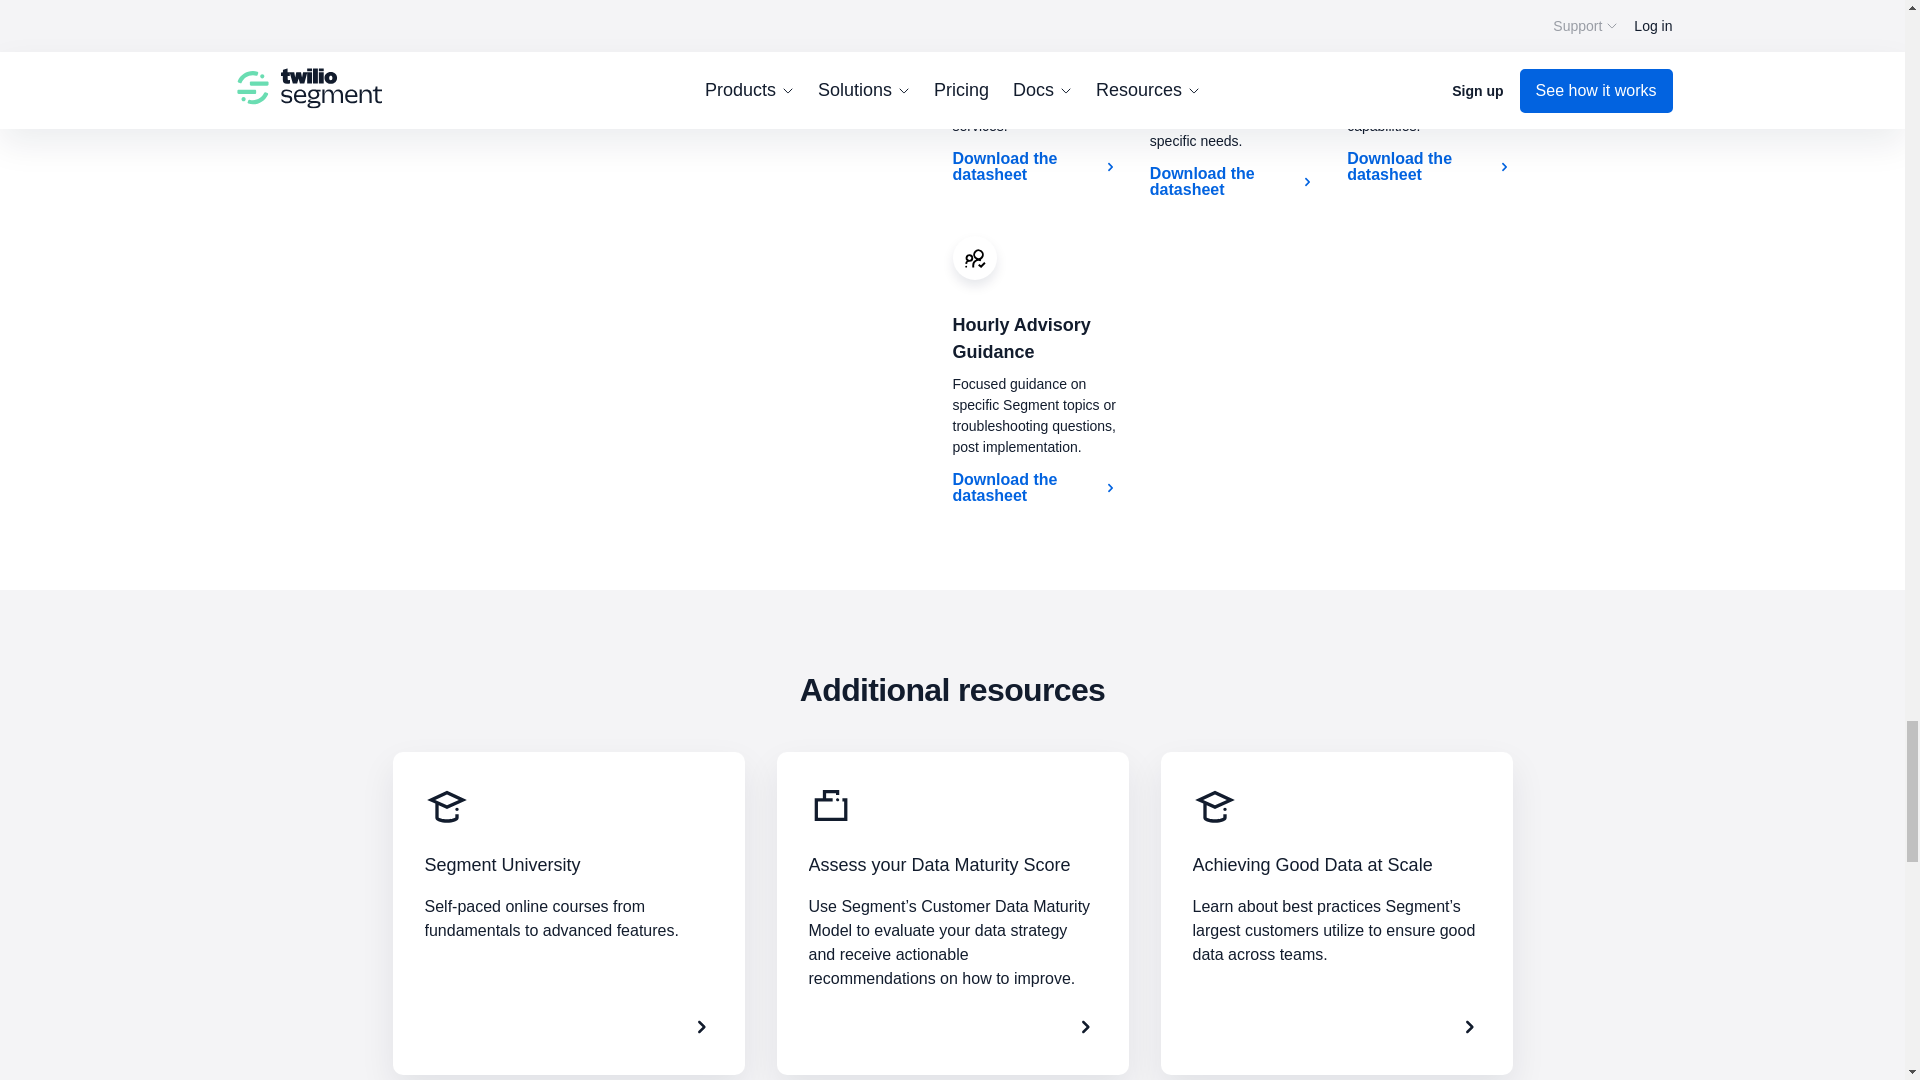  What do you see at coordinates (1430, 166) in the screenshot?
I see `Download the datasheet` at bounding box center [1430, 166].